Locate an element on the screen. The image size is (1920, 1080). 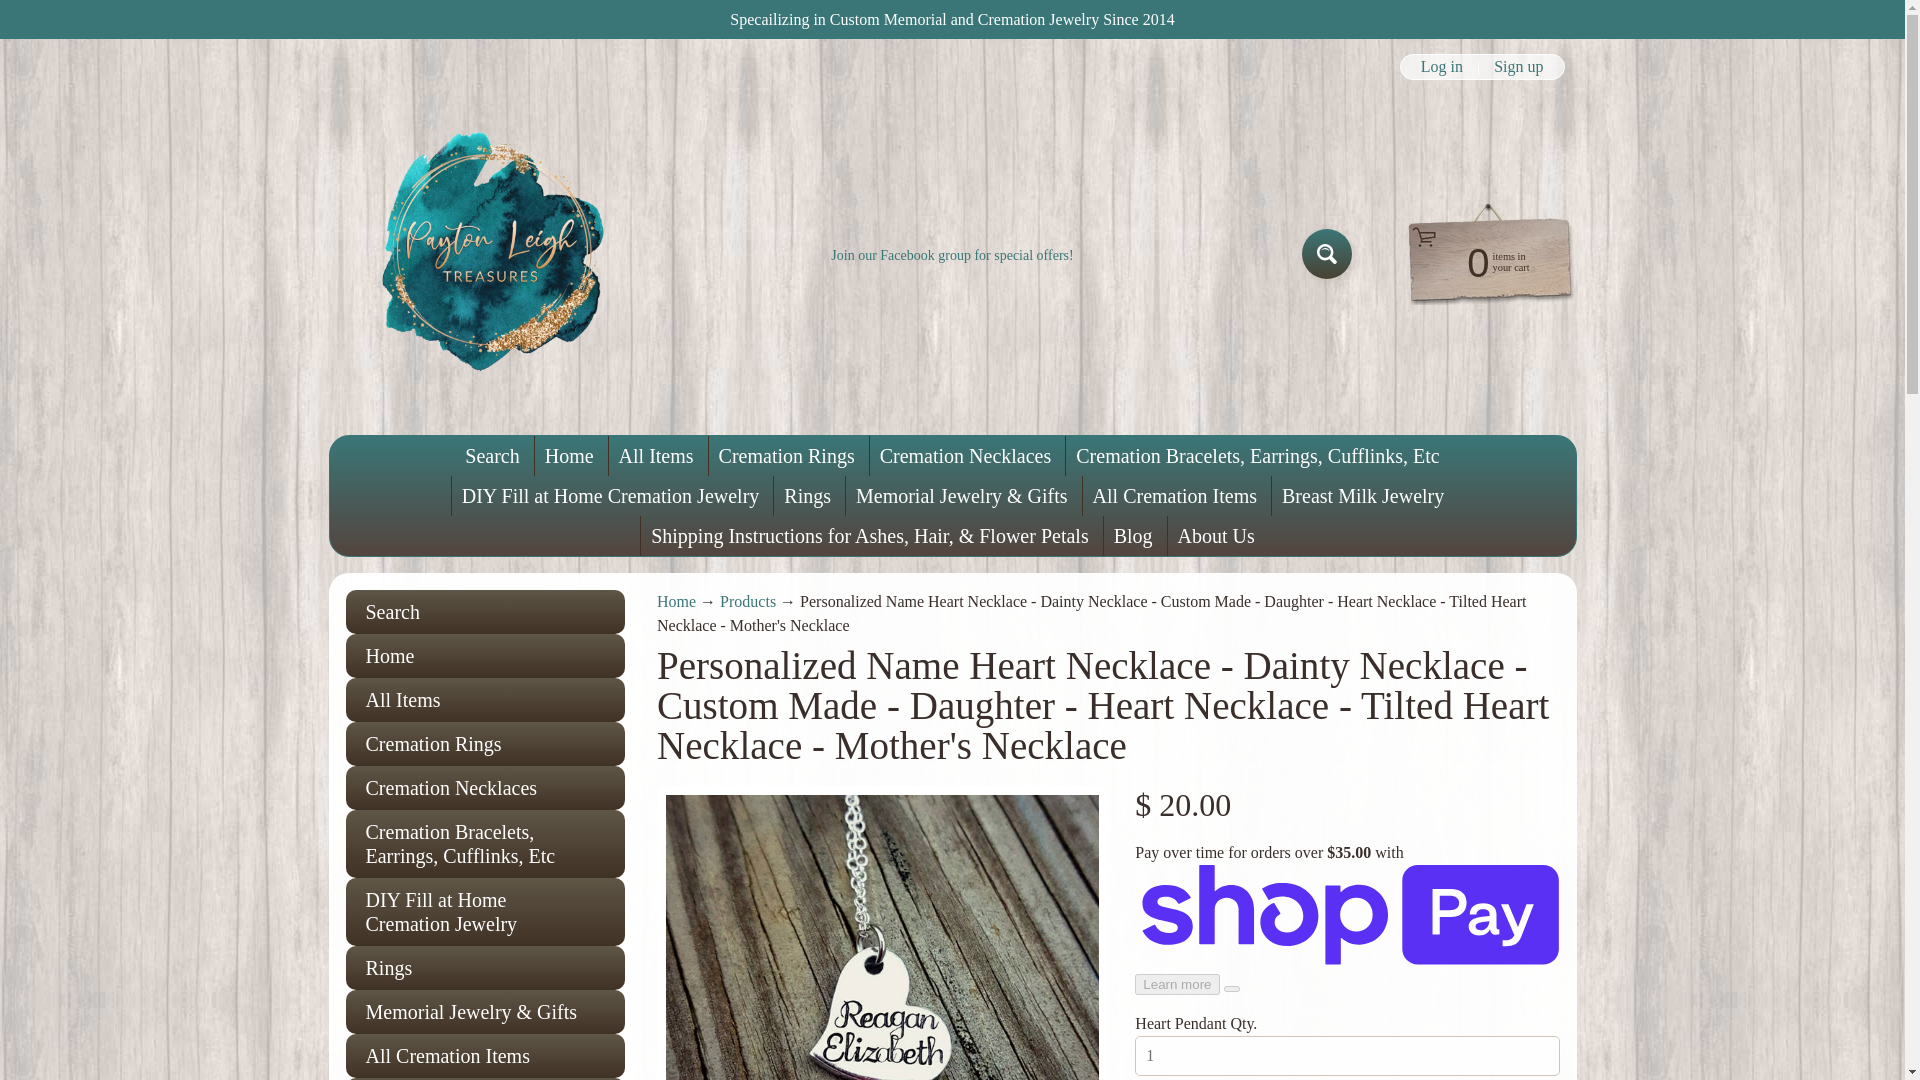
All Cremation Items is located at coordinates (1174, 496).